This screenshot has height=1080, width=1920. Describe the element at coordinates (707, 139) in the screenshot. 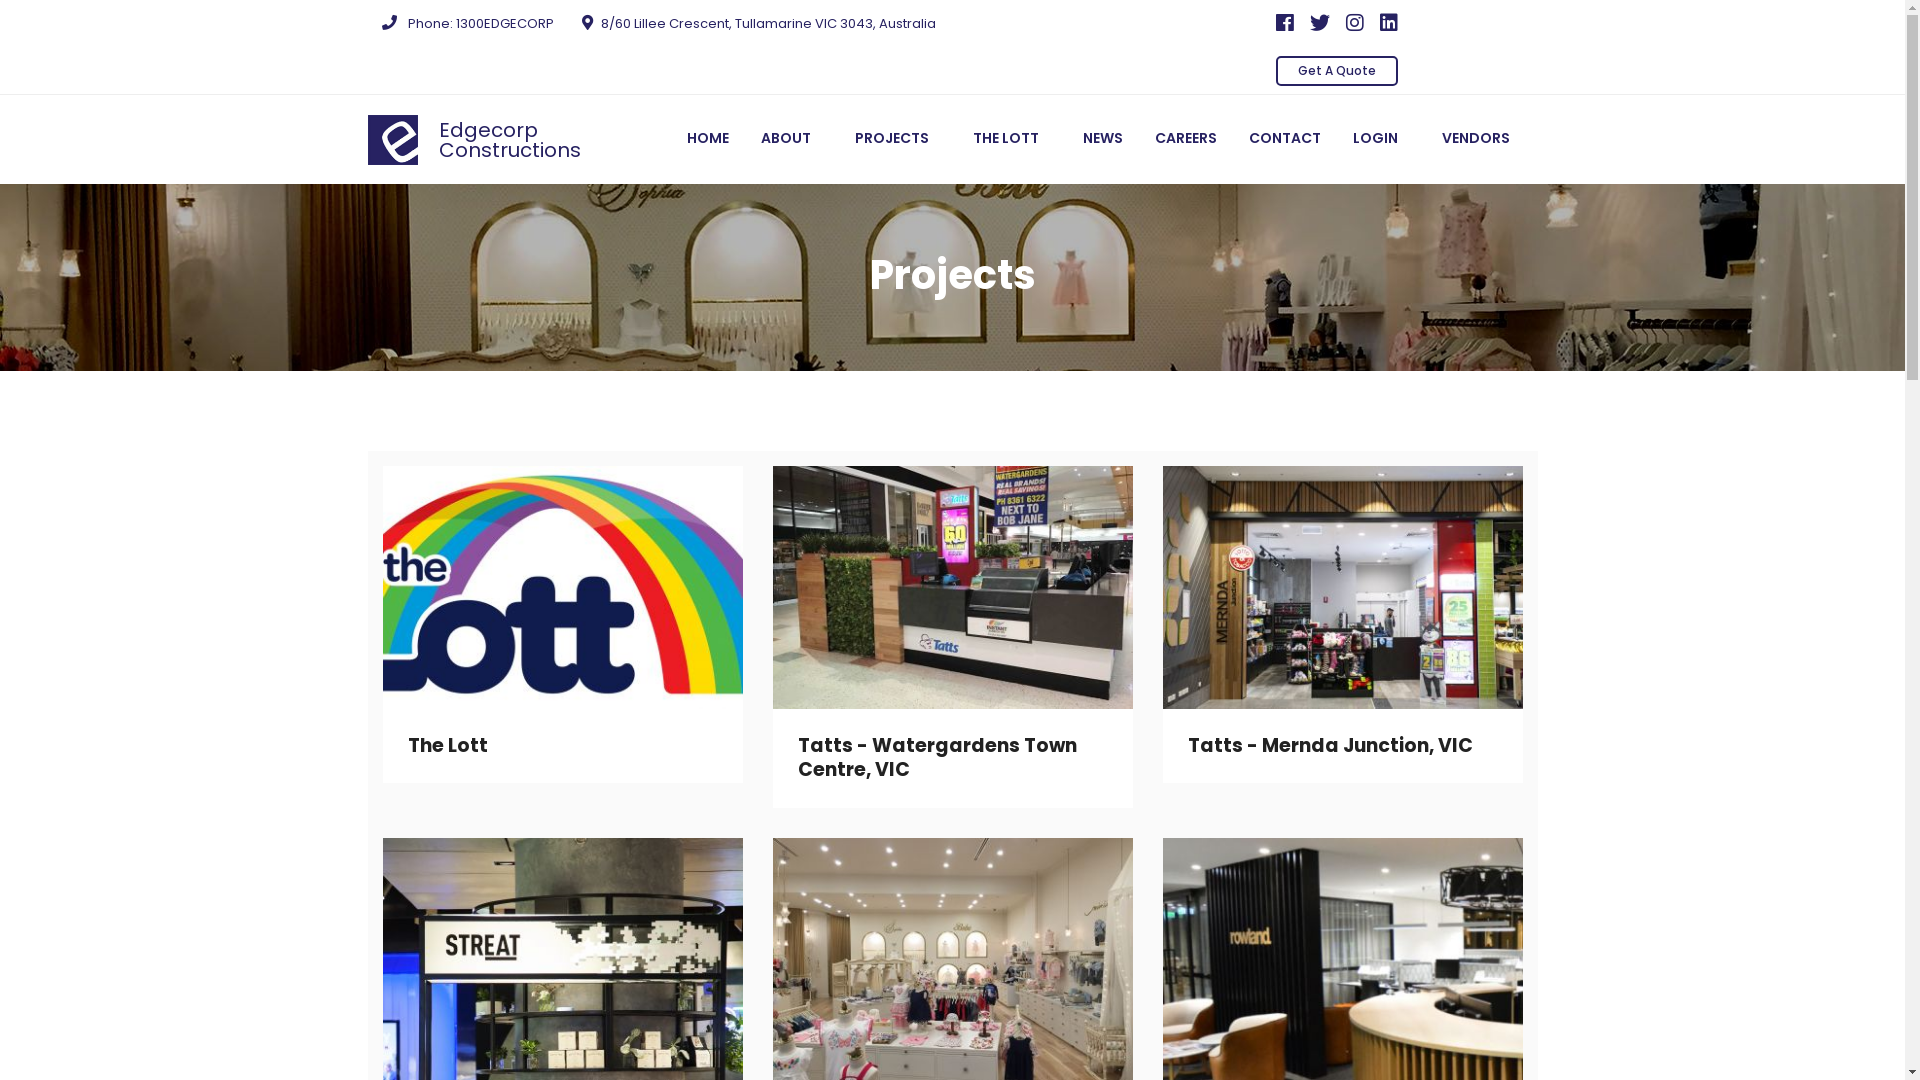

I see `HOME` at that location.